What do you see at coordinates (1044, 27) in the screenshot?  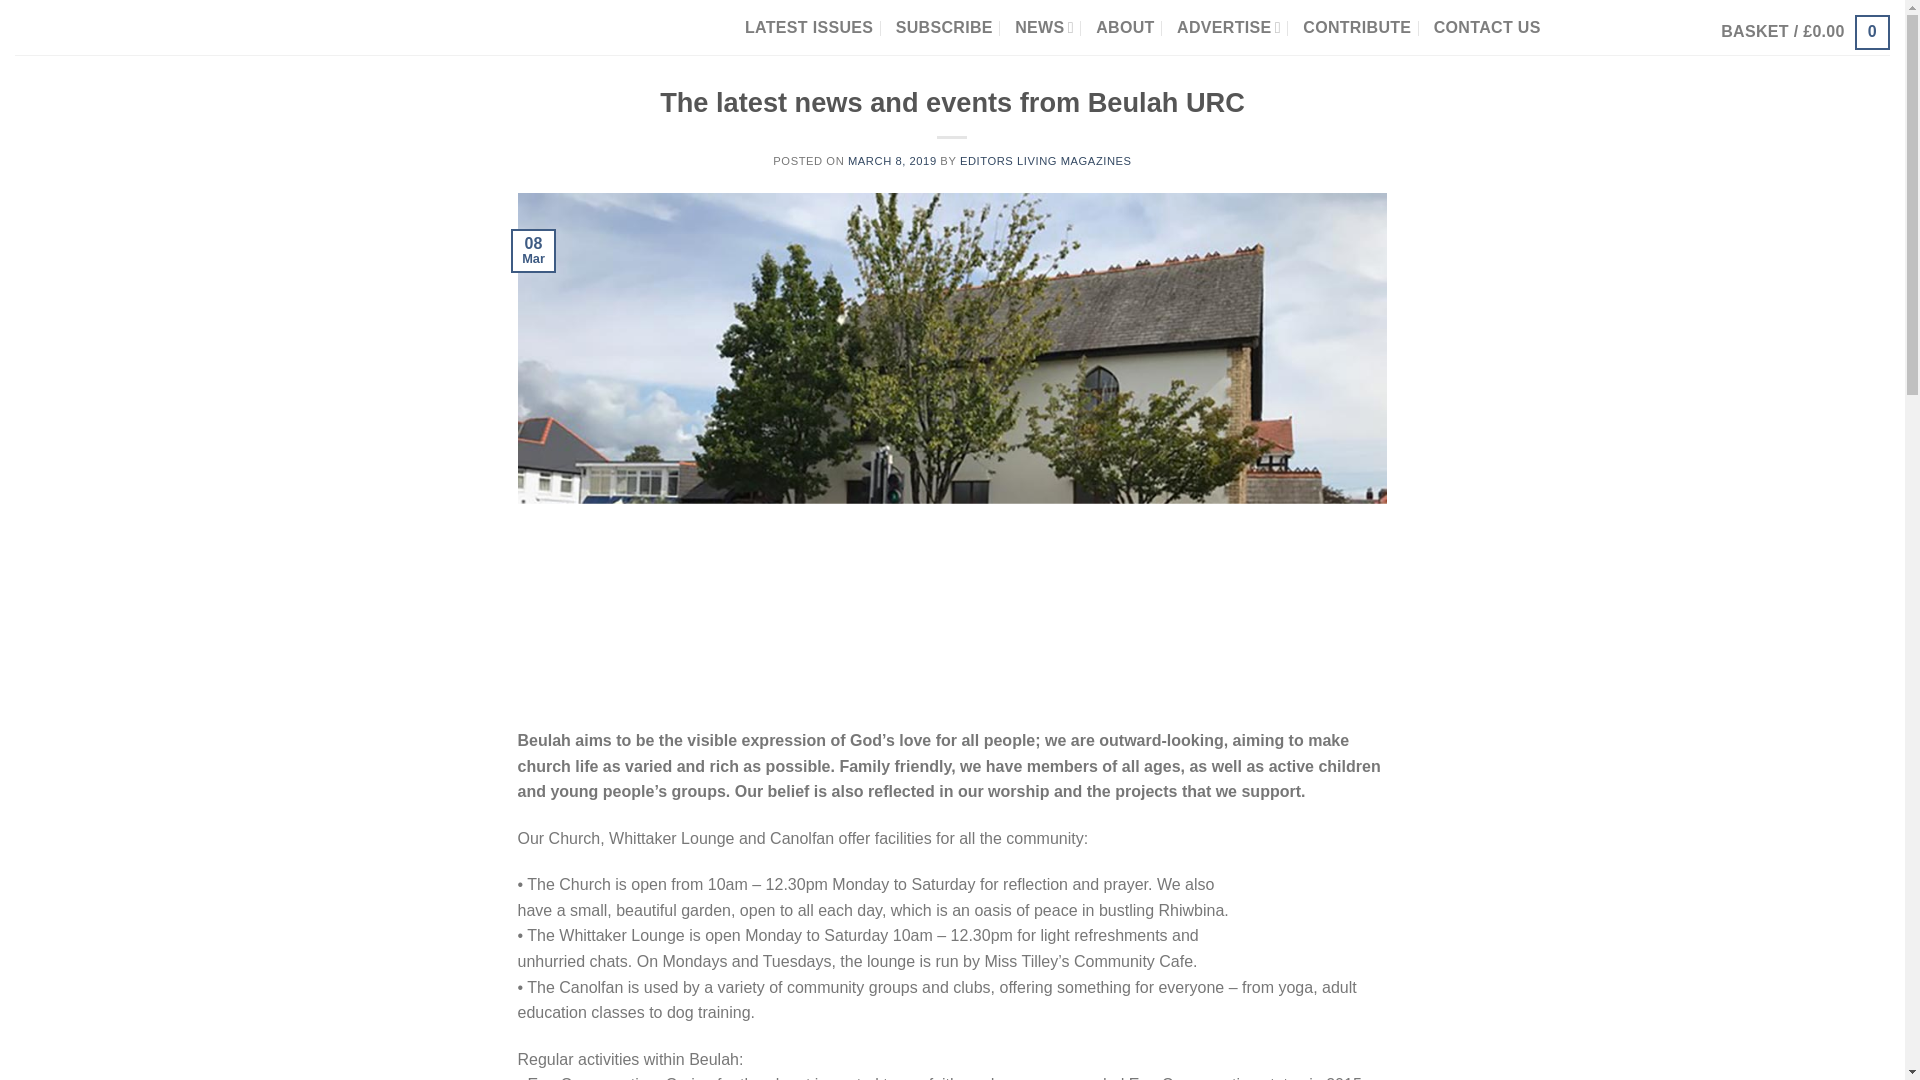 I see `NEWS` at bounding box center [1044, 27].